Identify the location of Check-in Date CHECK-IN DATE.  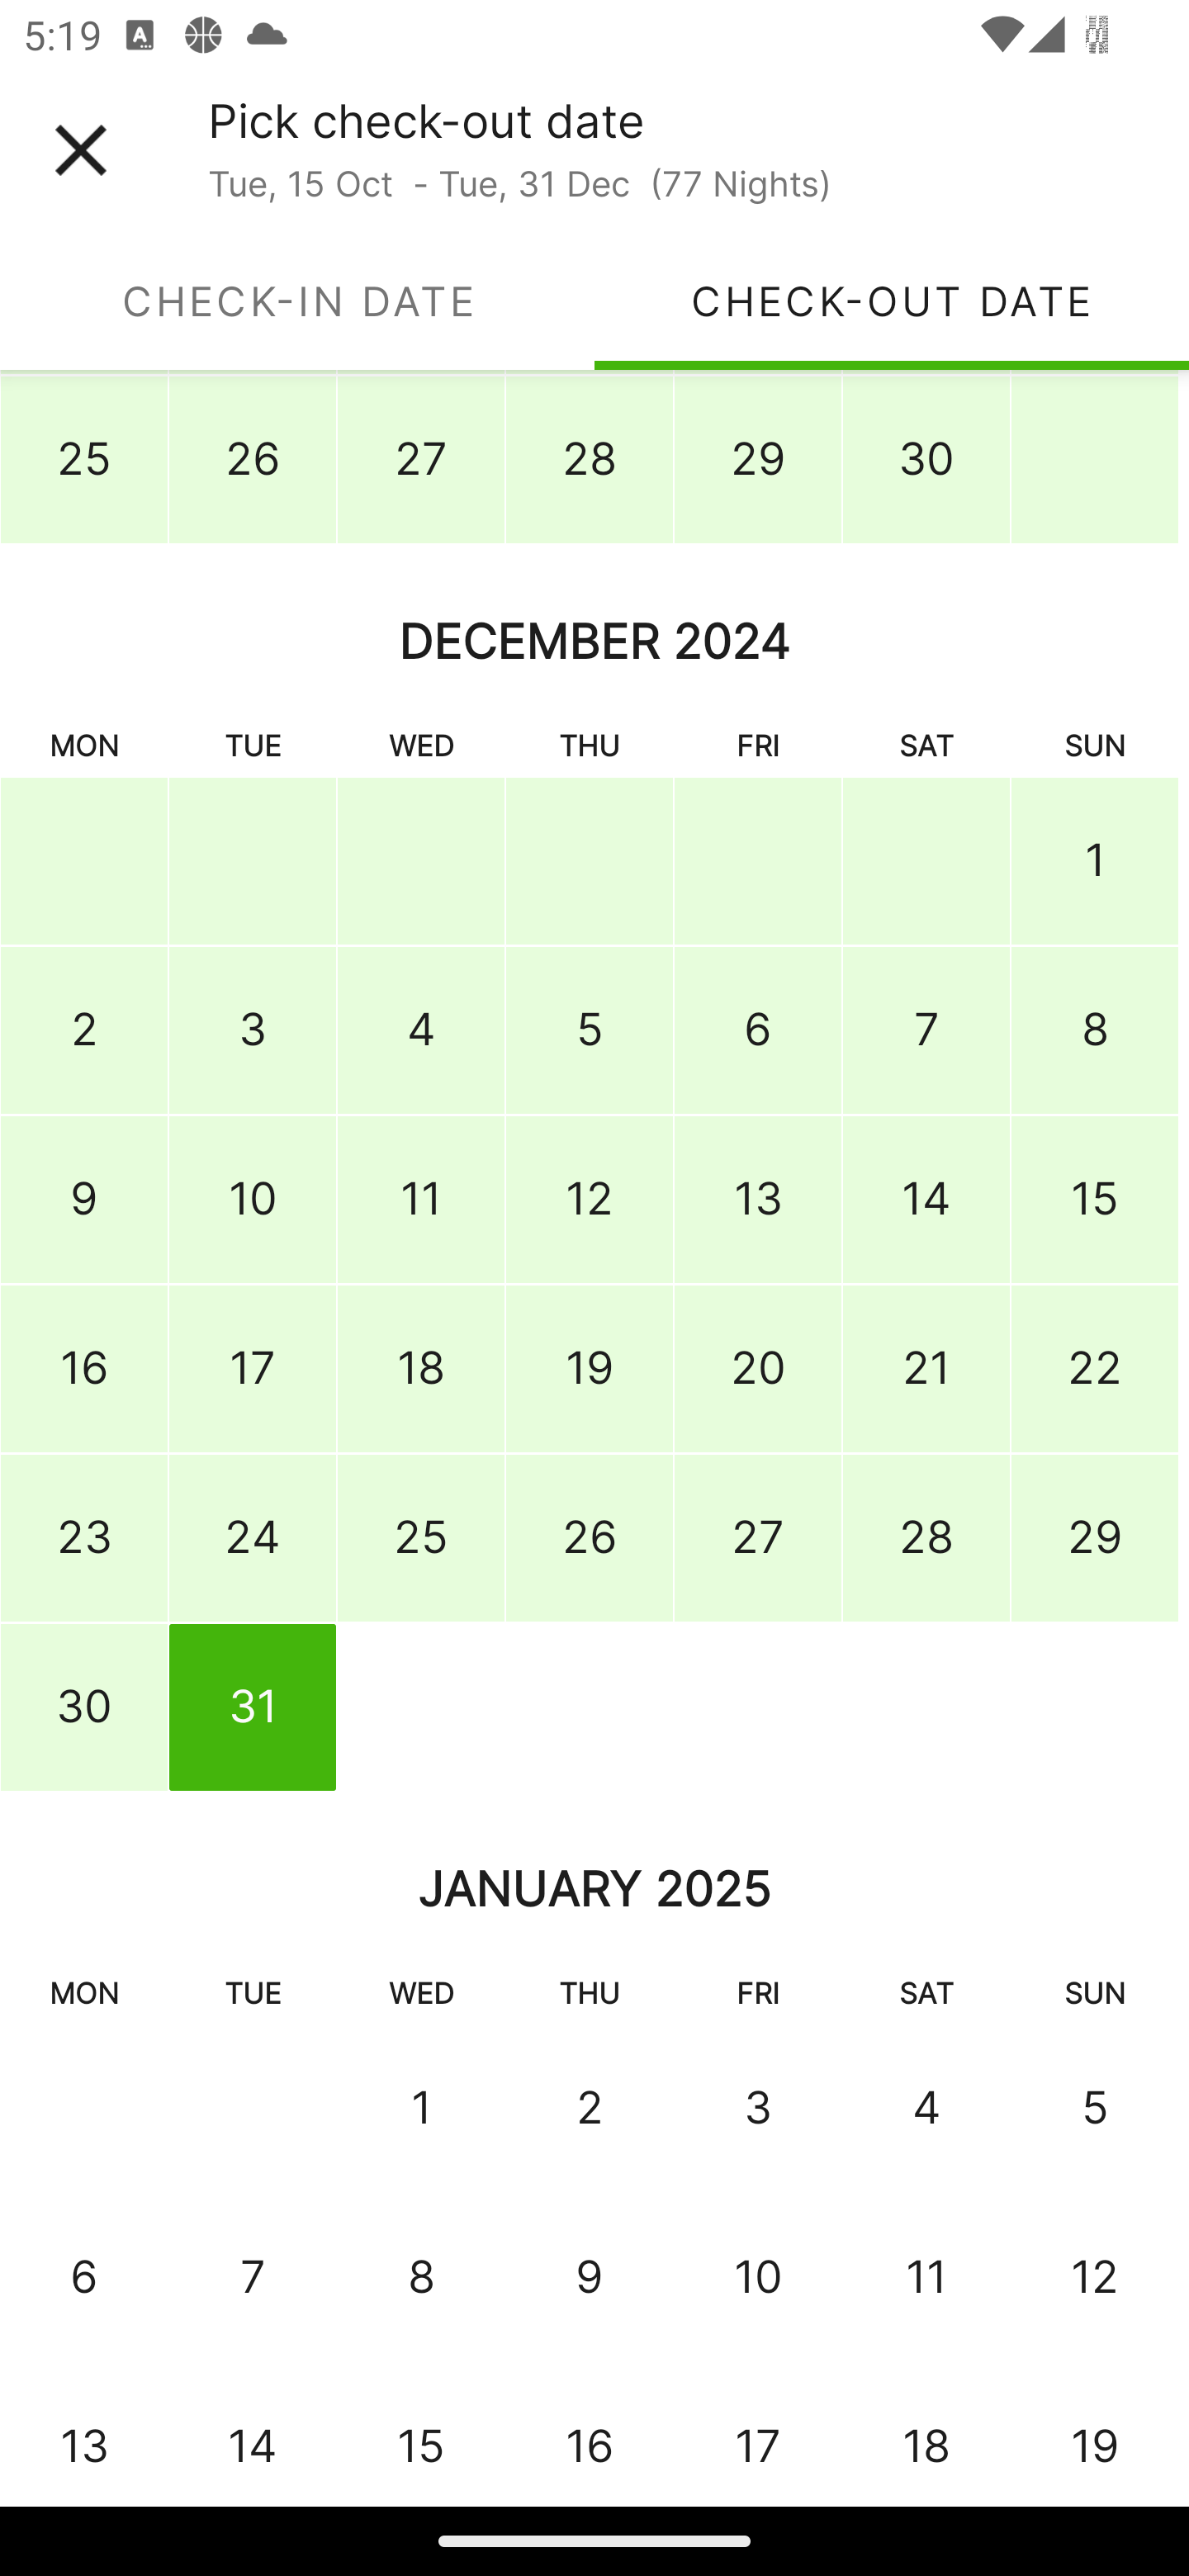
(297, 301).